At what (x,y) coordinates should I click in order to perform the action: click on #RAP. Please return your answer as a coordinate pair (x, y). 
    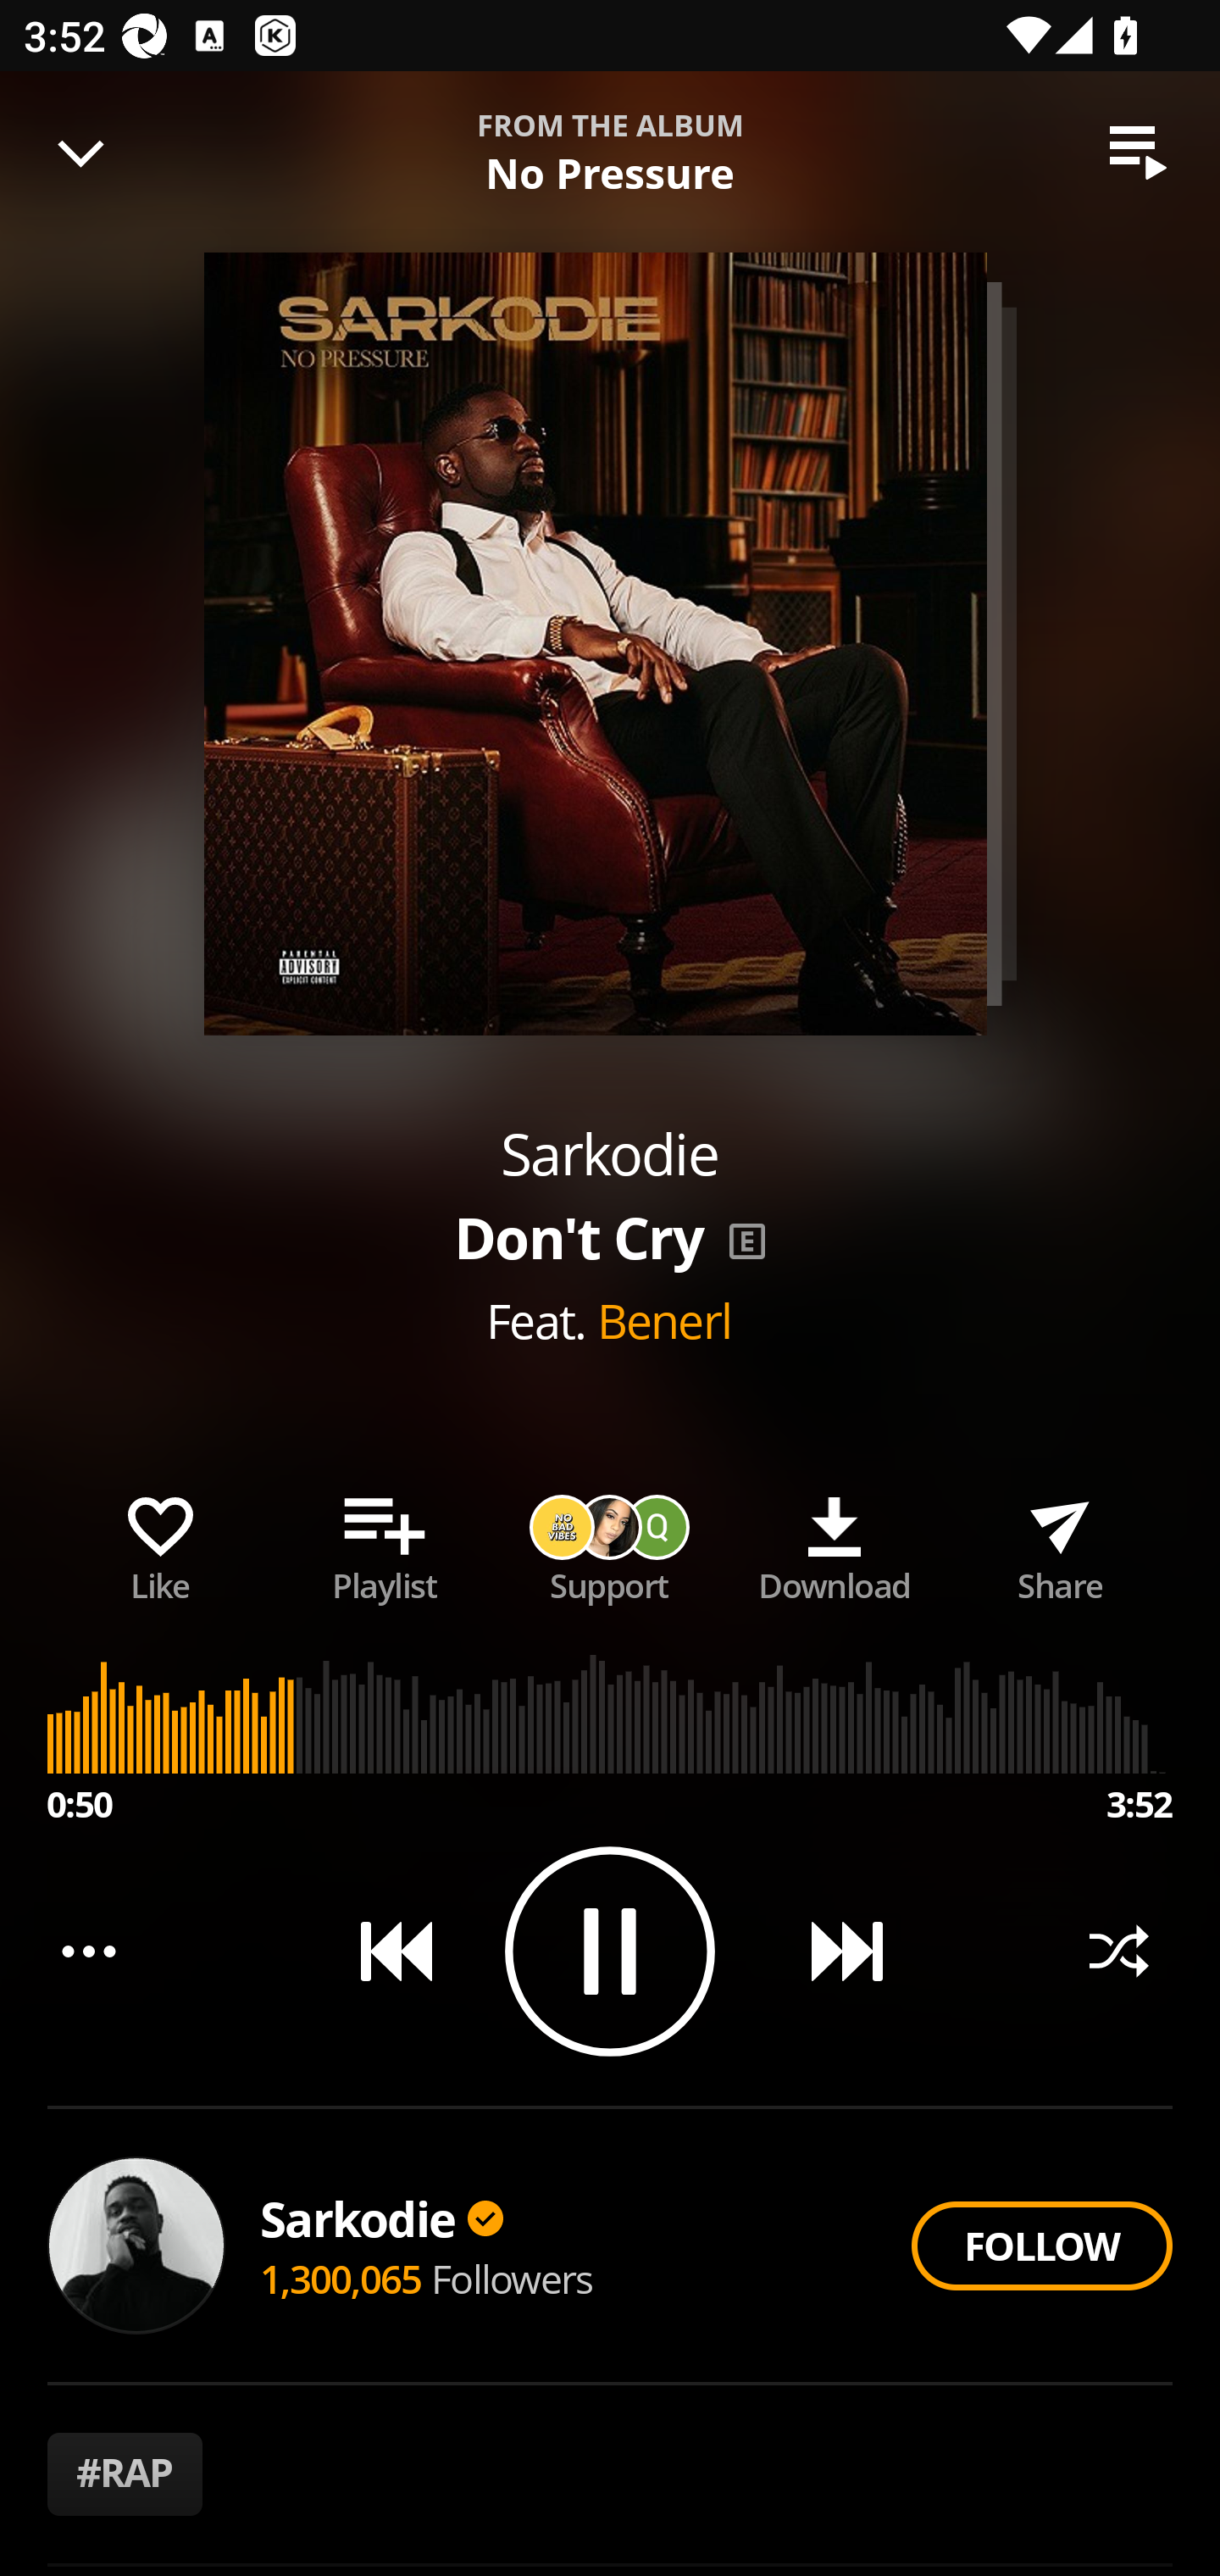
    Looking at the image, I should click on (125, 2474).